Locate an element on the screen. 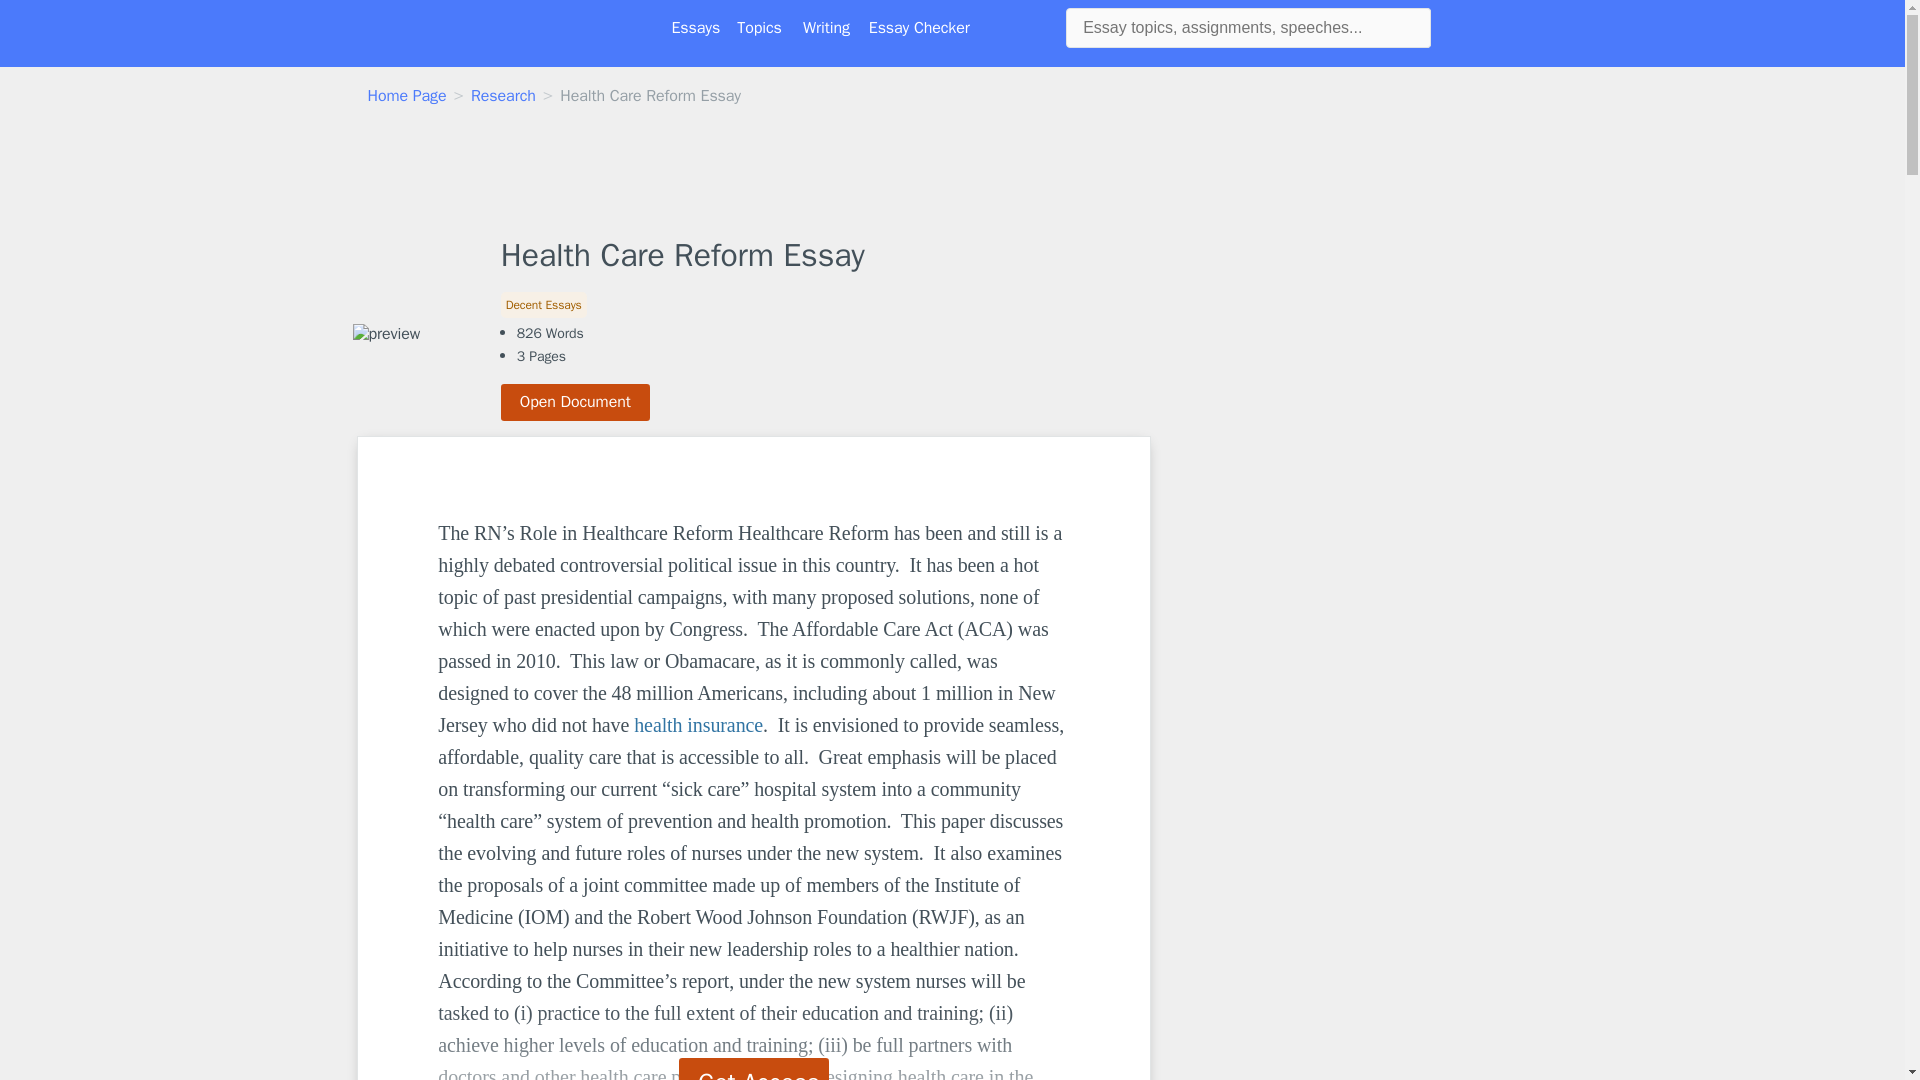  Open Document is located at coordinates (576, 402).